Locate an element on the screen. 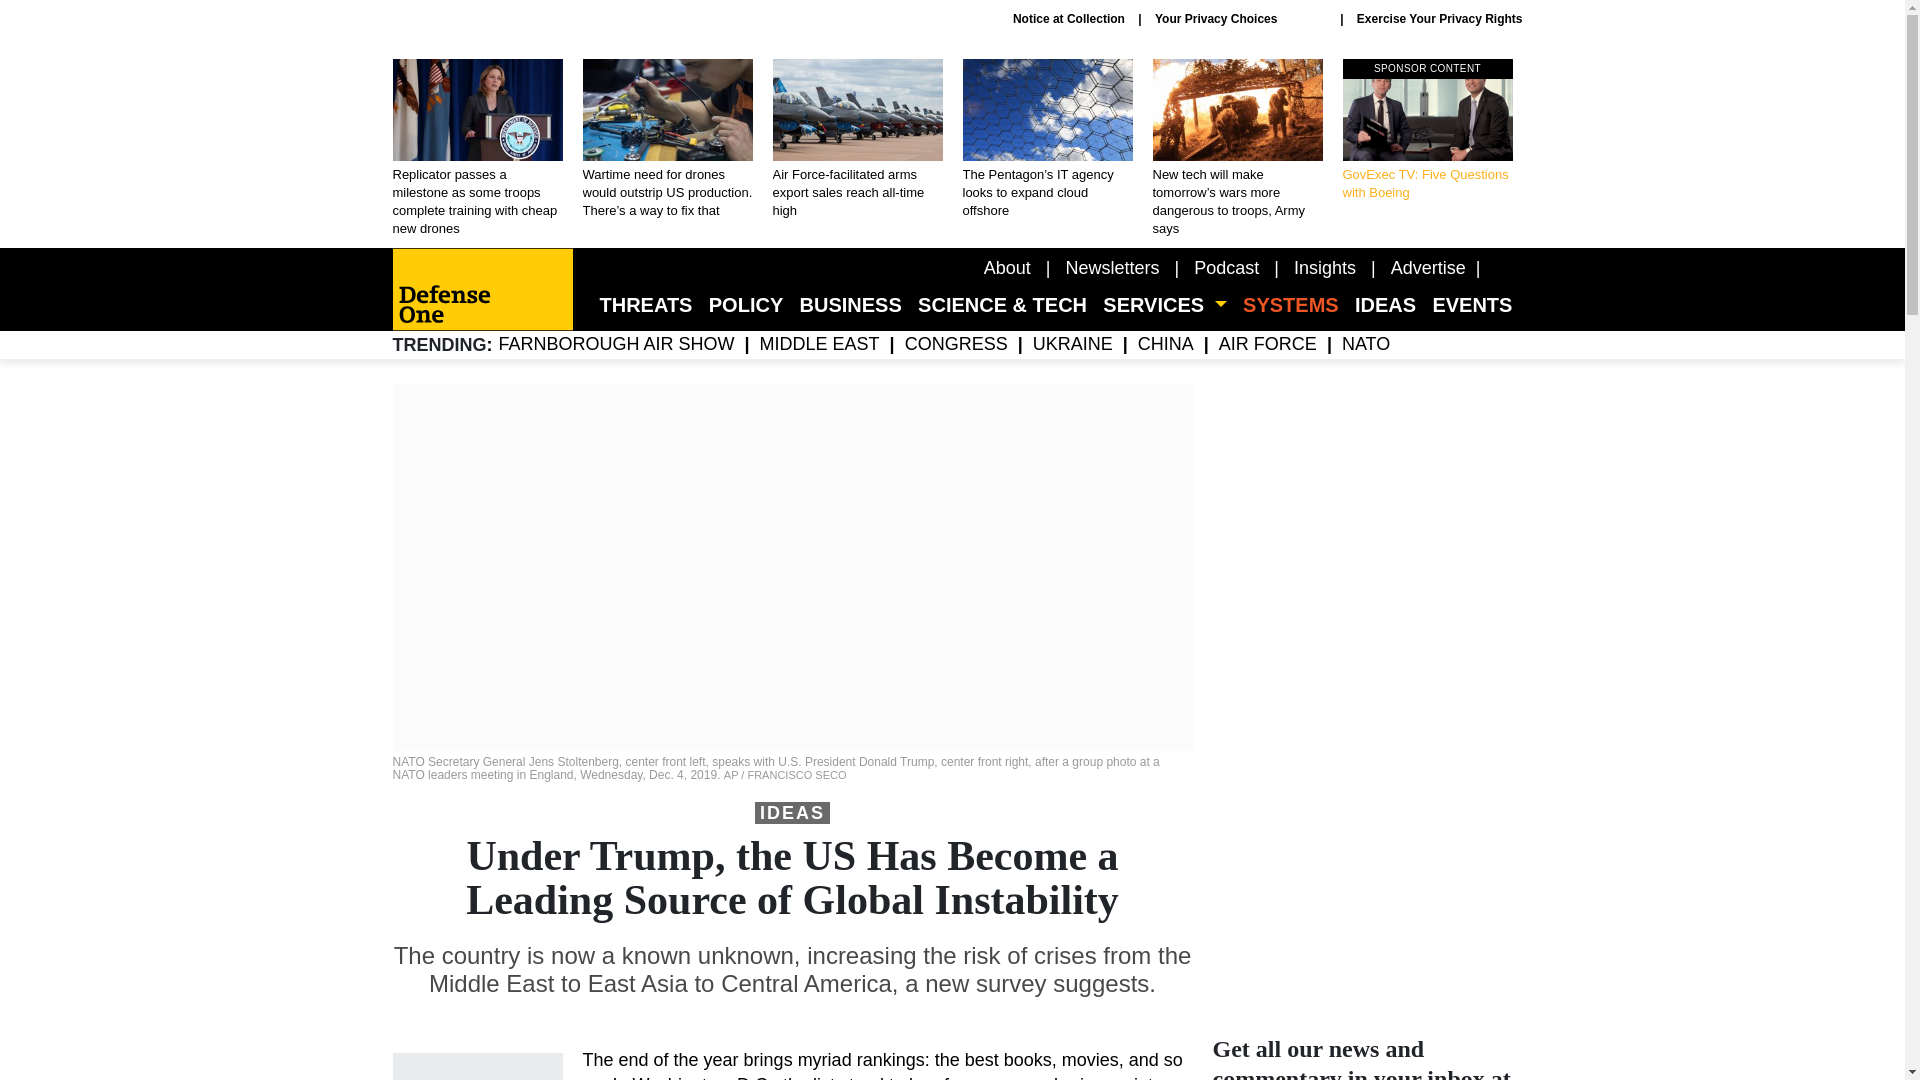 The image size is (1920, 1080). Podcast is located at coordinates (1226, 268).